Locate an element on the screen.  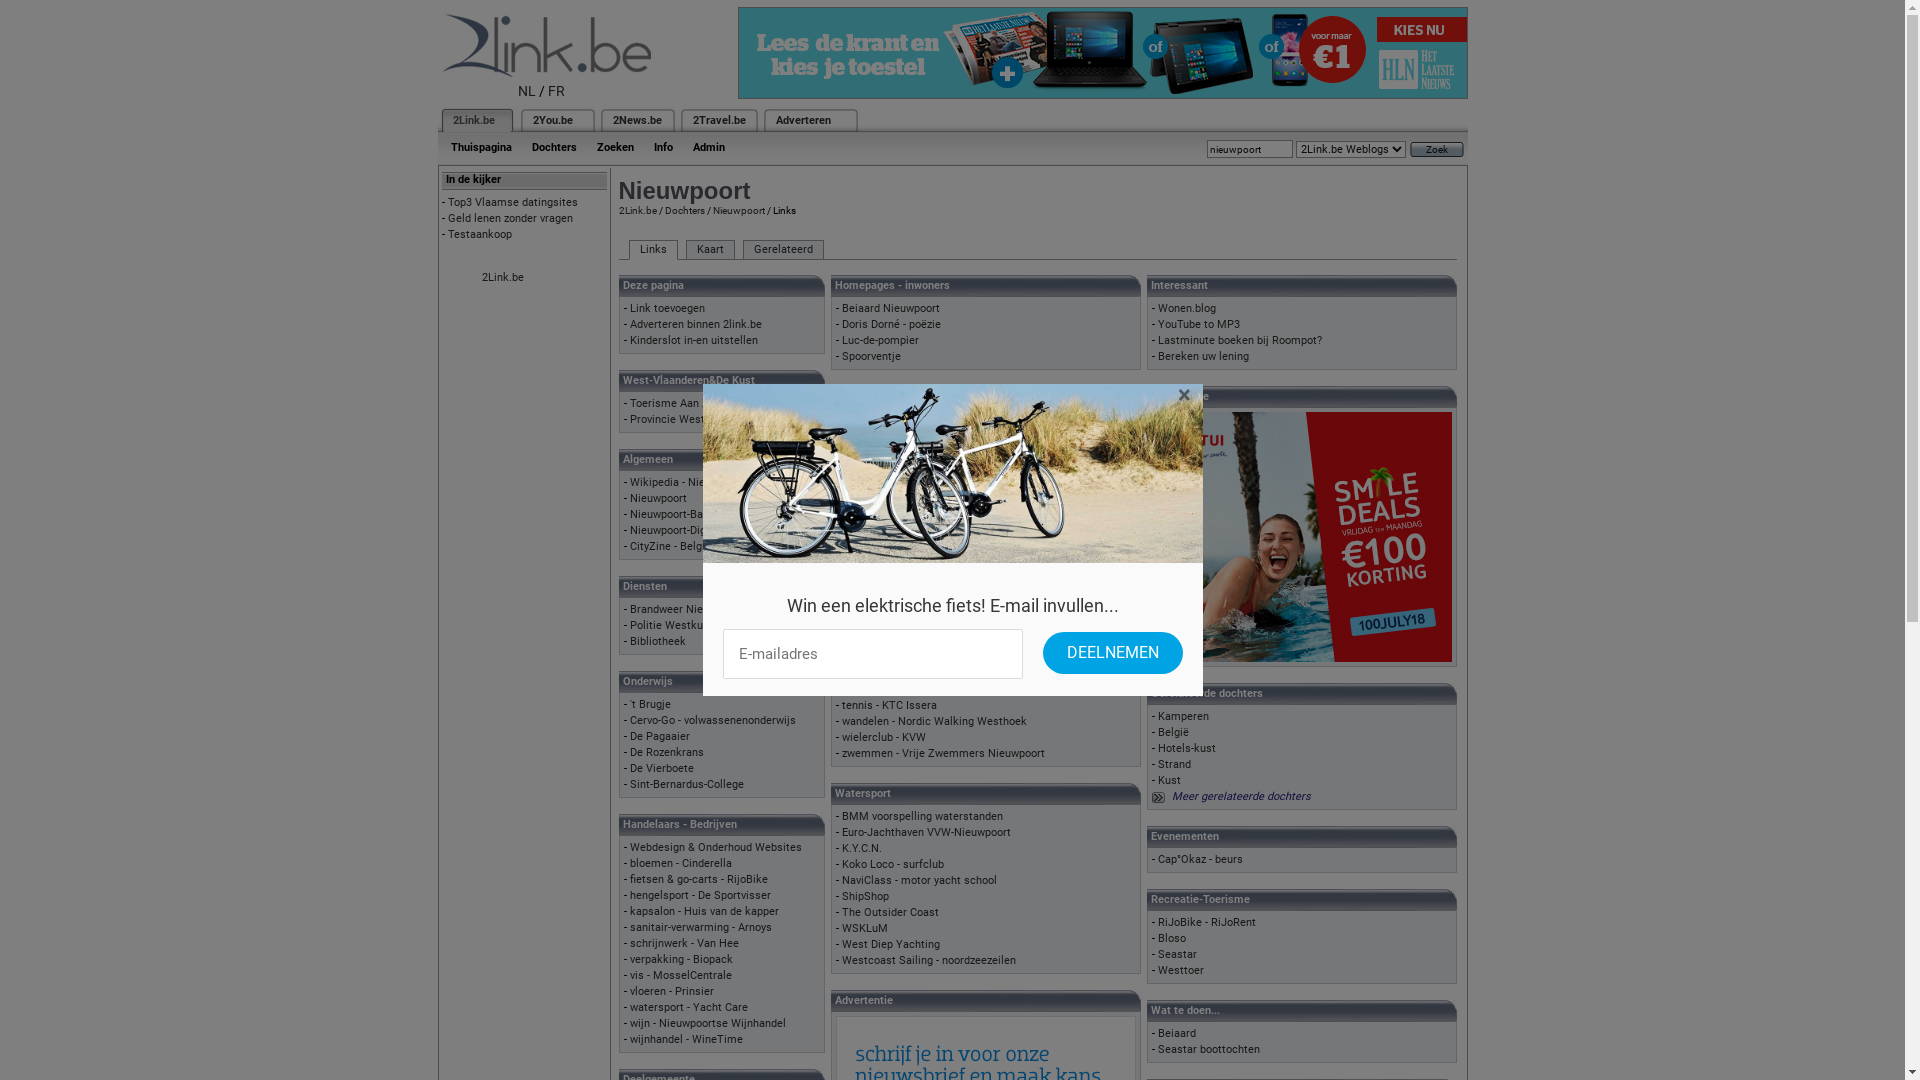
Nieuwpoort is located at coordinates (658, 498).